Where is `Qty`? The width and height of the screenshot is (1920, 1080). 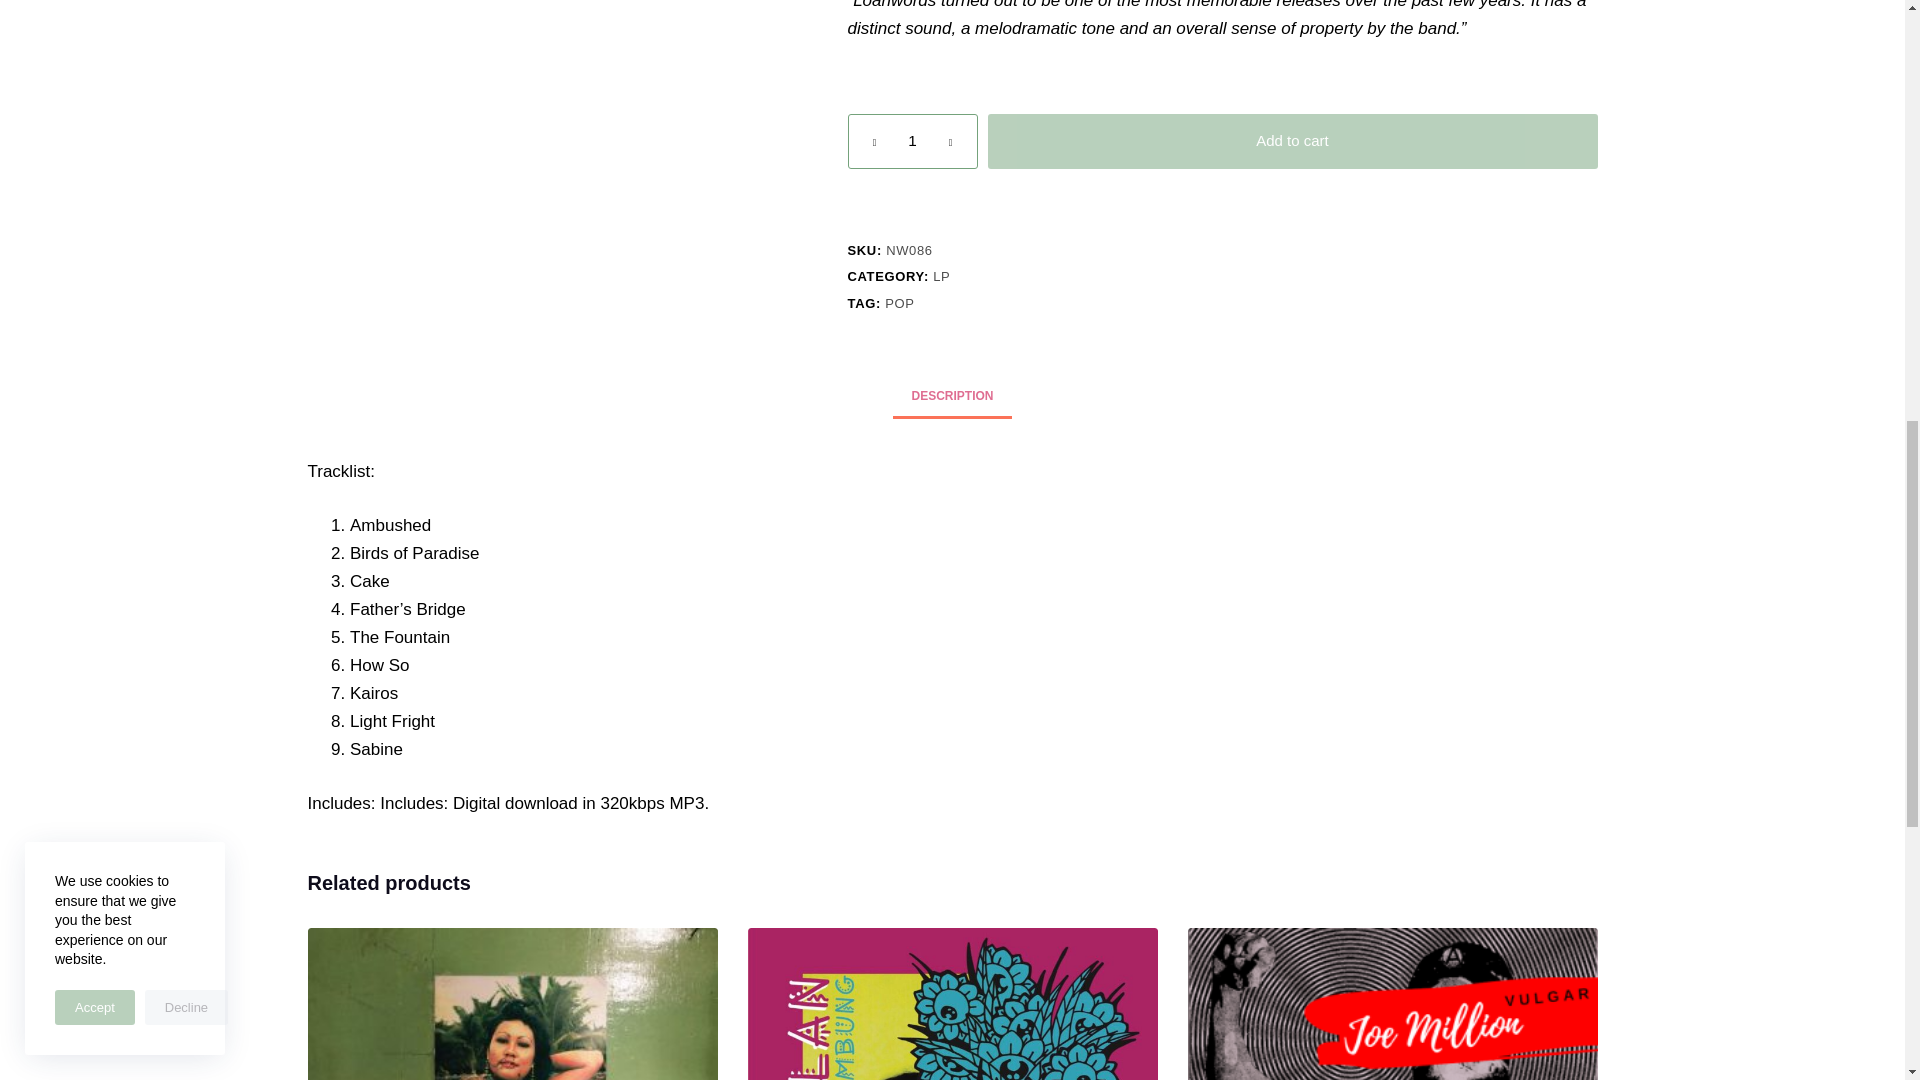
Qty is located at coordinates (912, 141).